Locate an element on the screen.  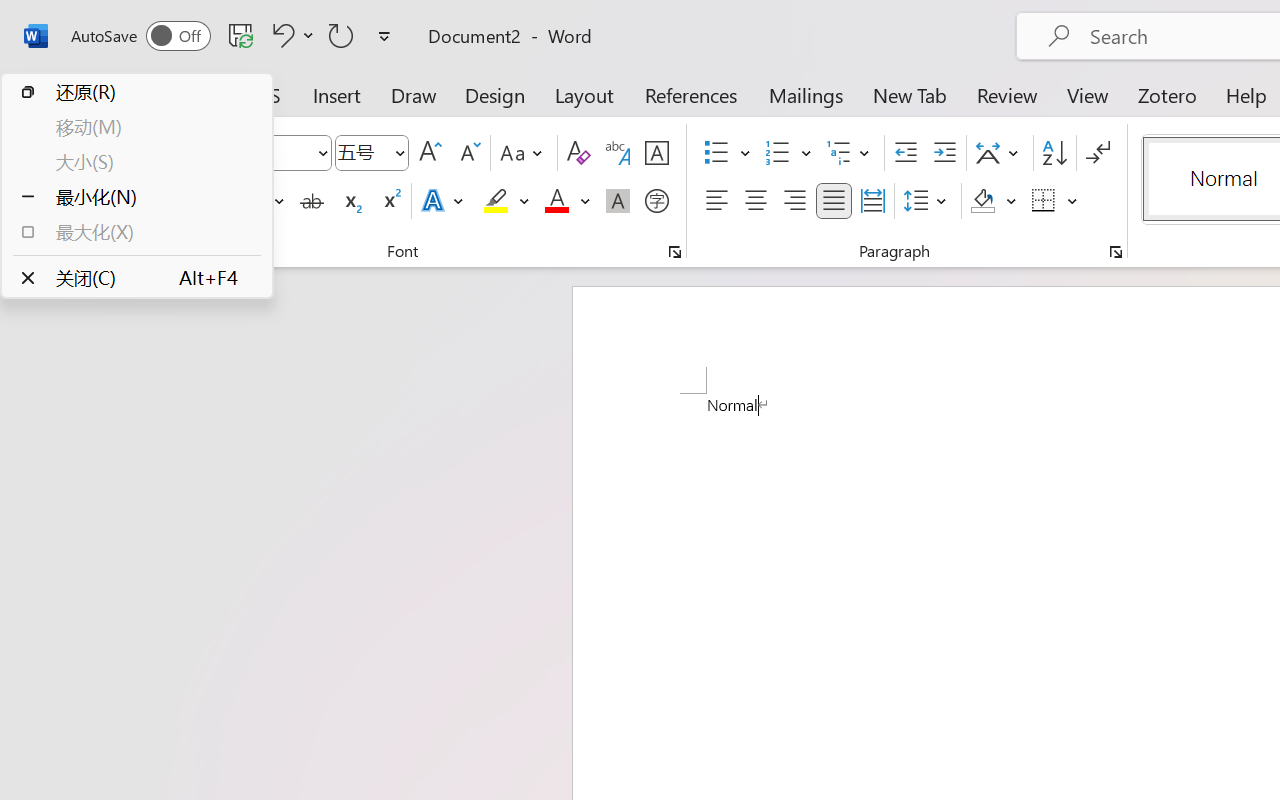
Insert is located at coordinates (338, 94).